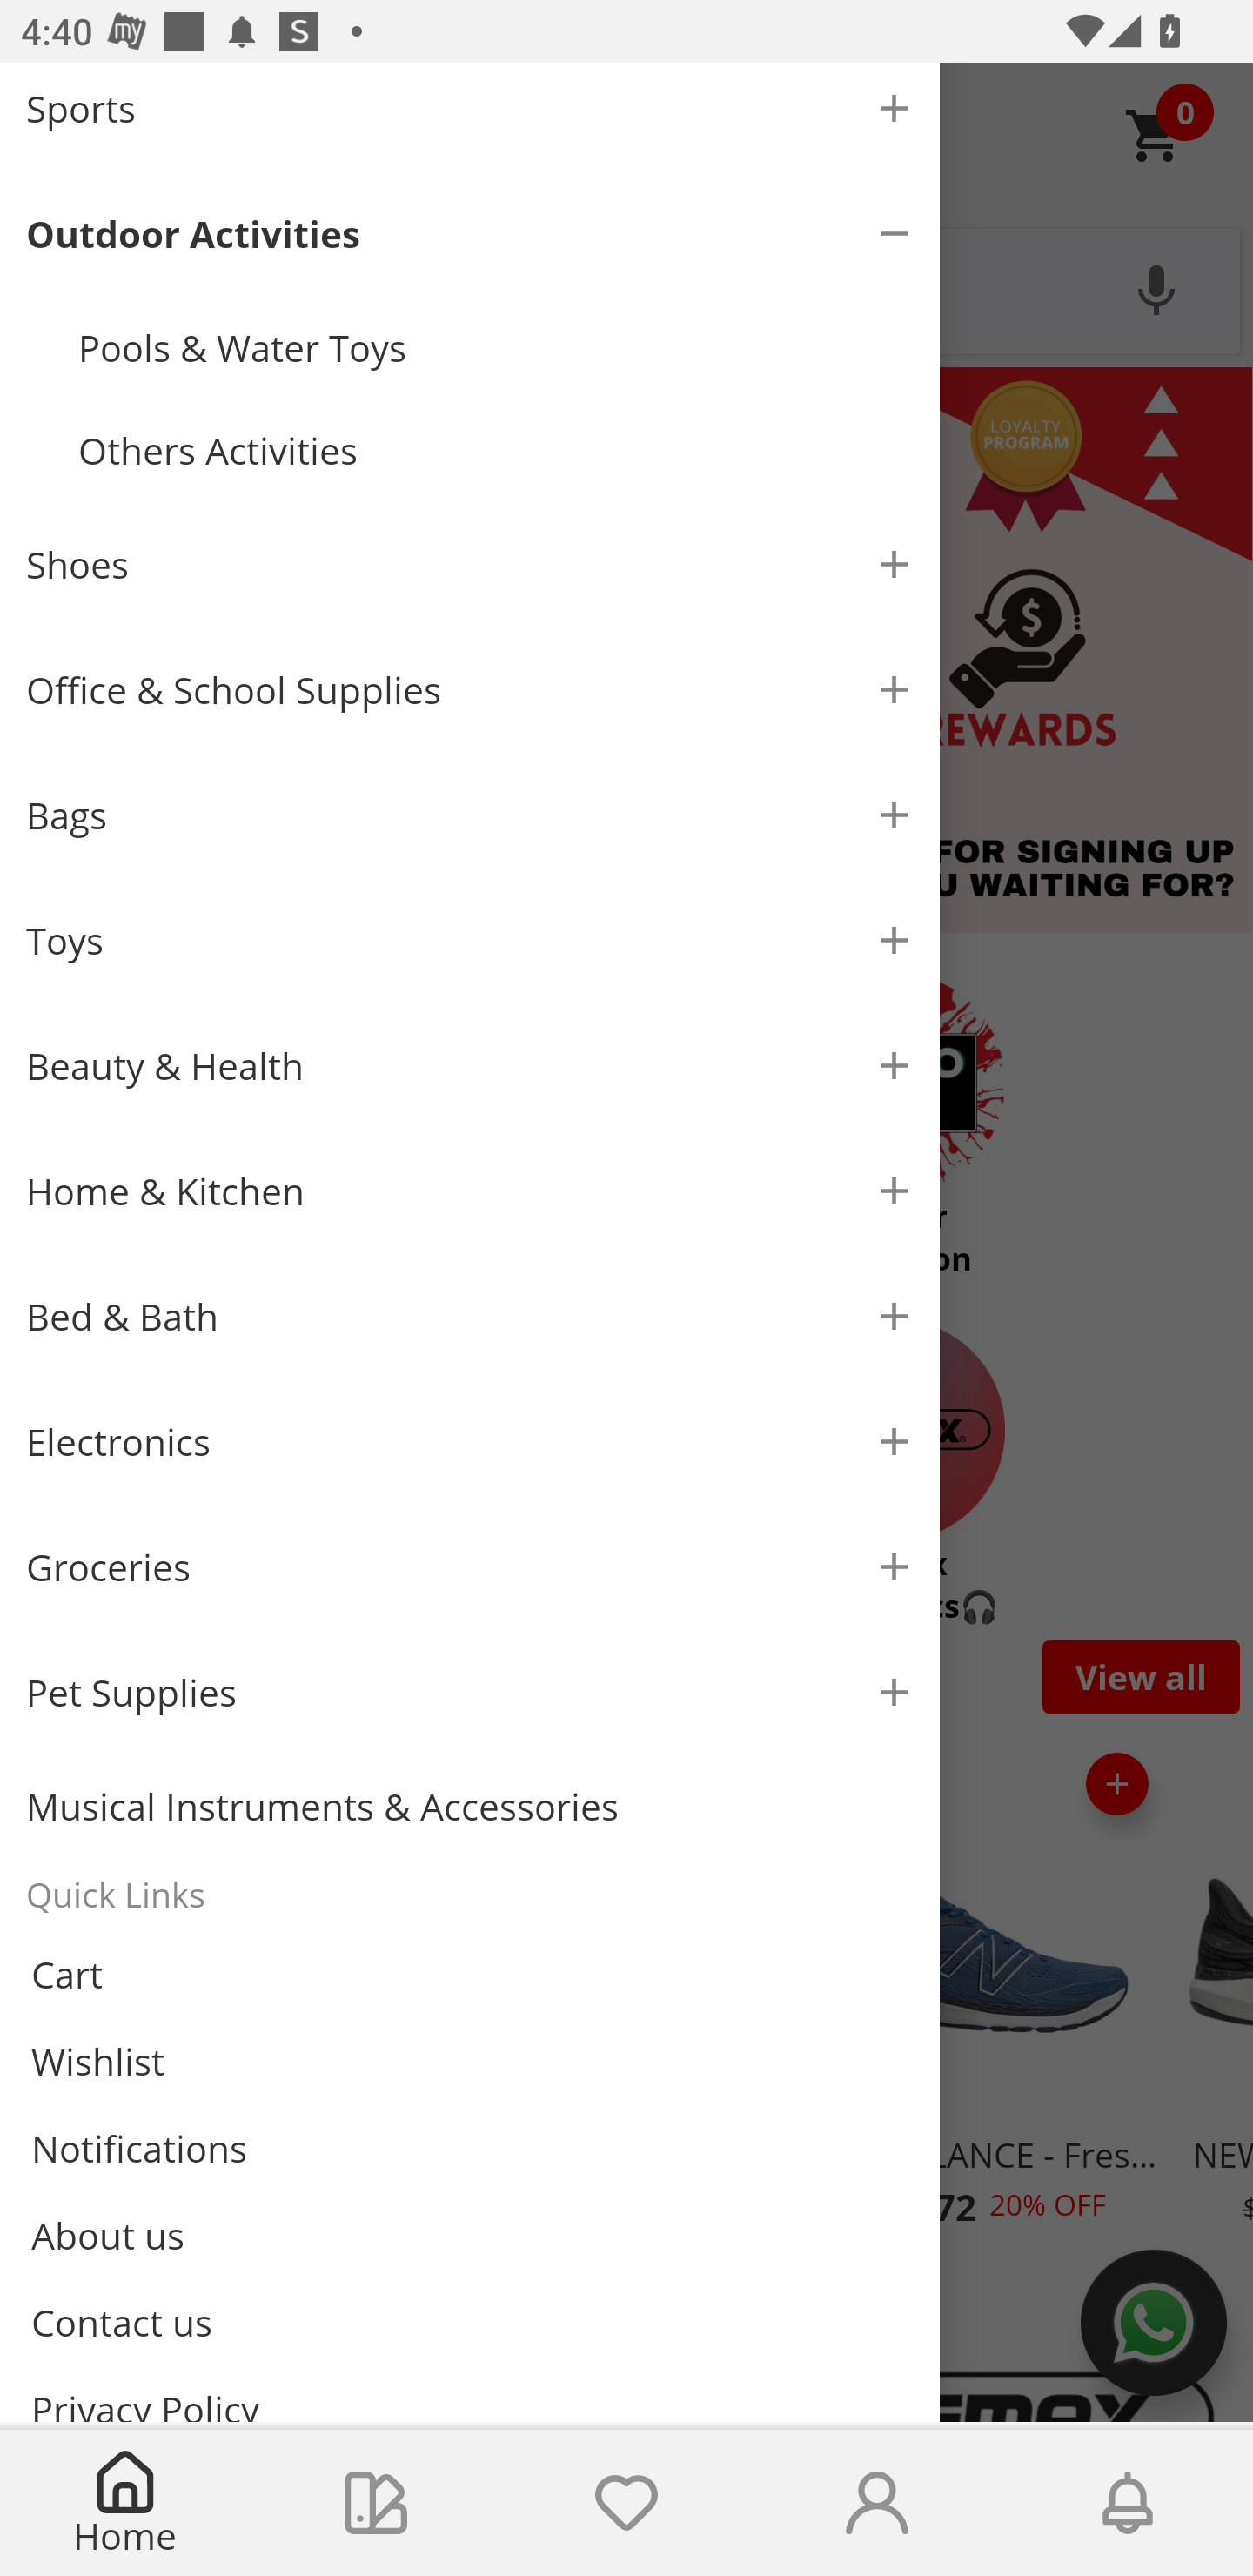 Image resolution: width=1253 pixels, height=2576 pixels. I want to click on Notifications, so click(1128, 2503).